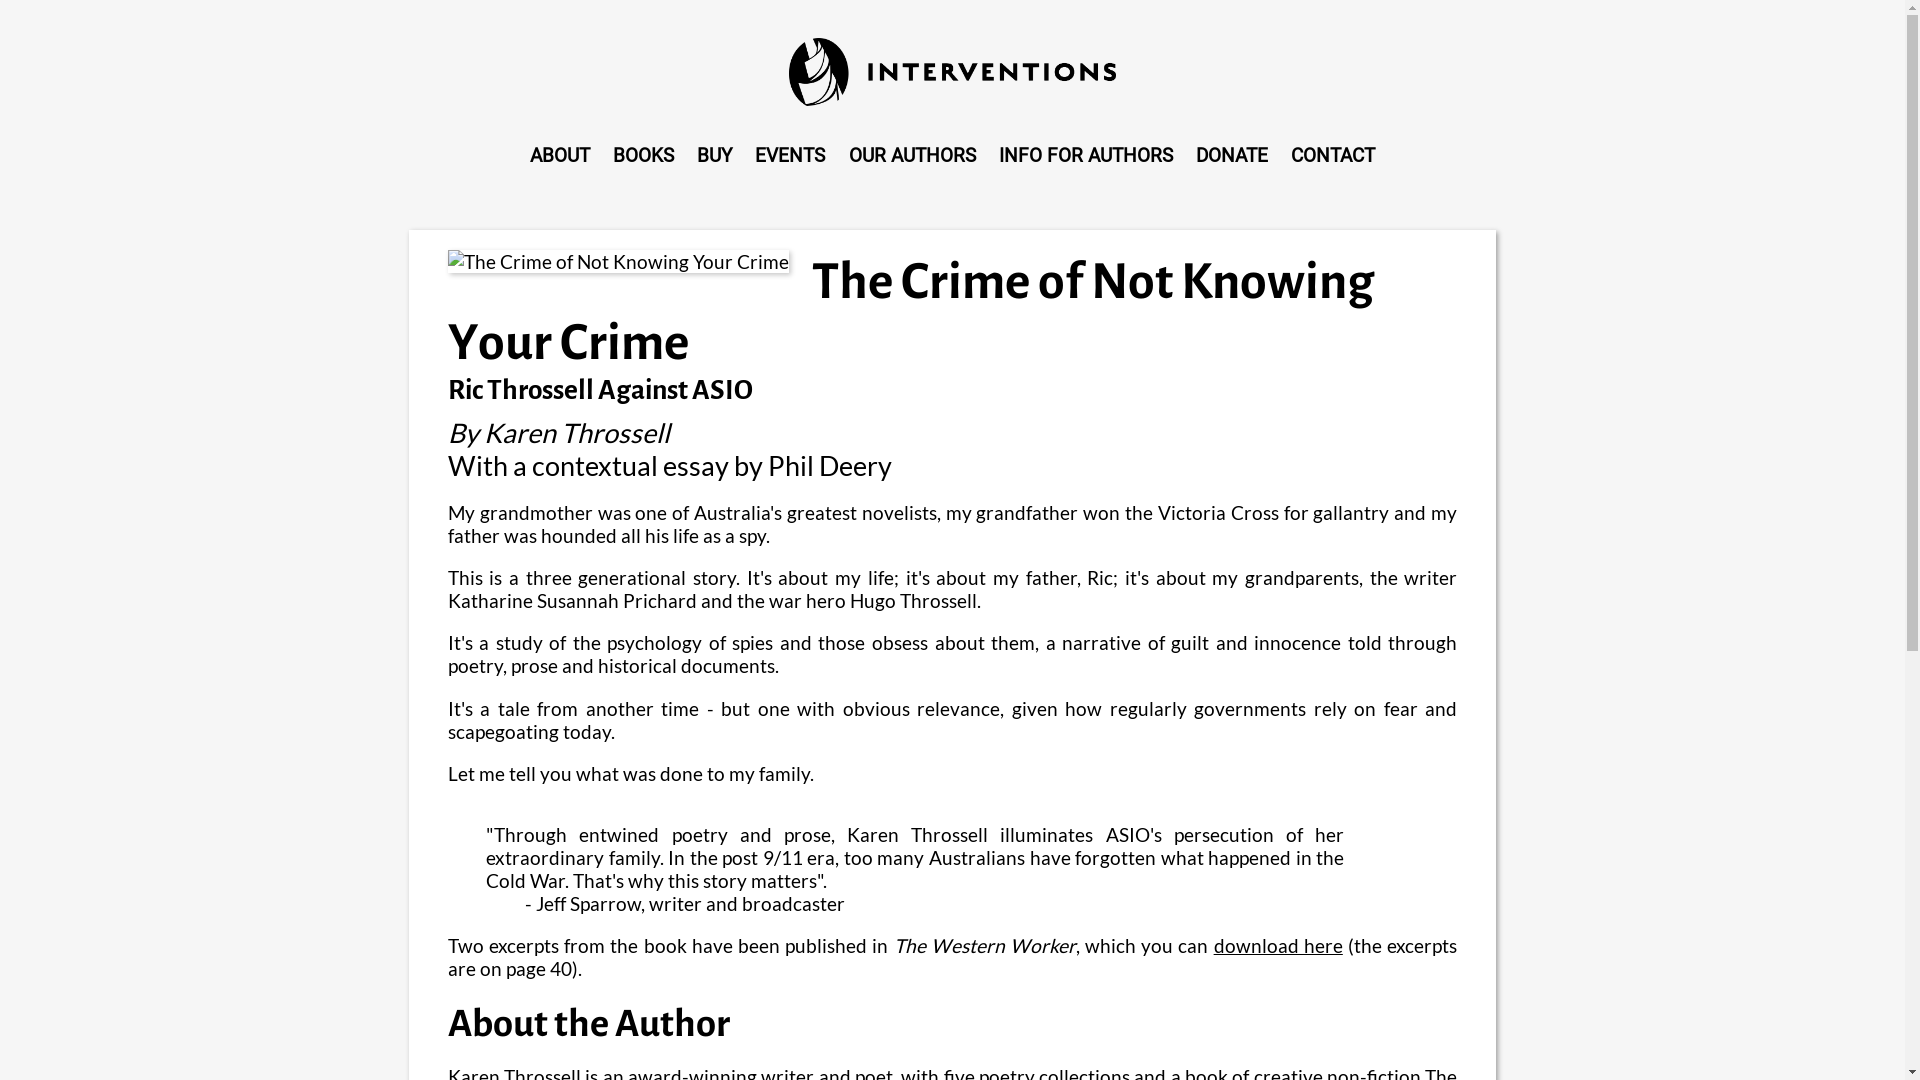  Describe the element at coordinates (644, 156) in the screenshot. I see `BOOKS` at that location.